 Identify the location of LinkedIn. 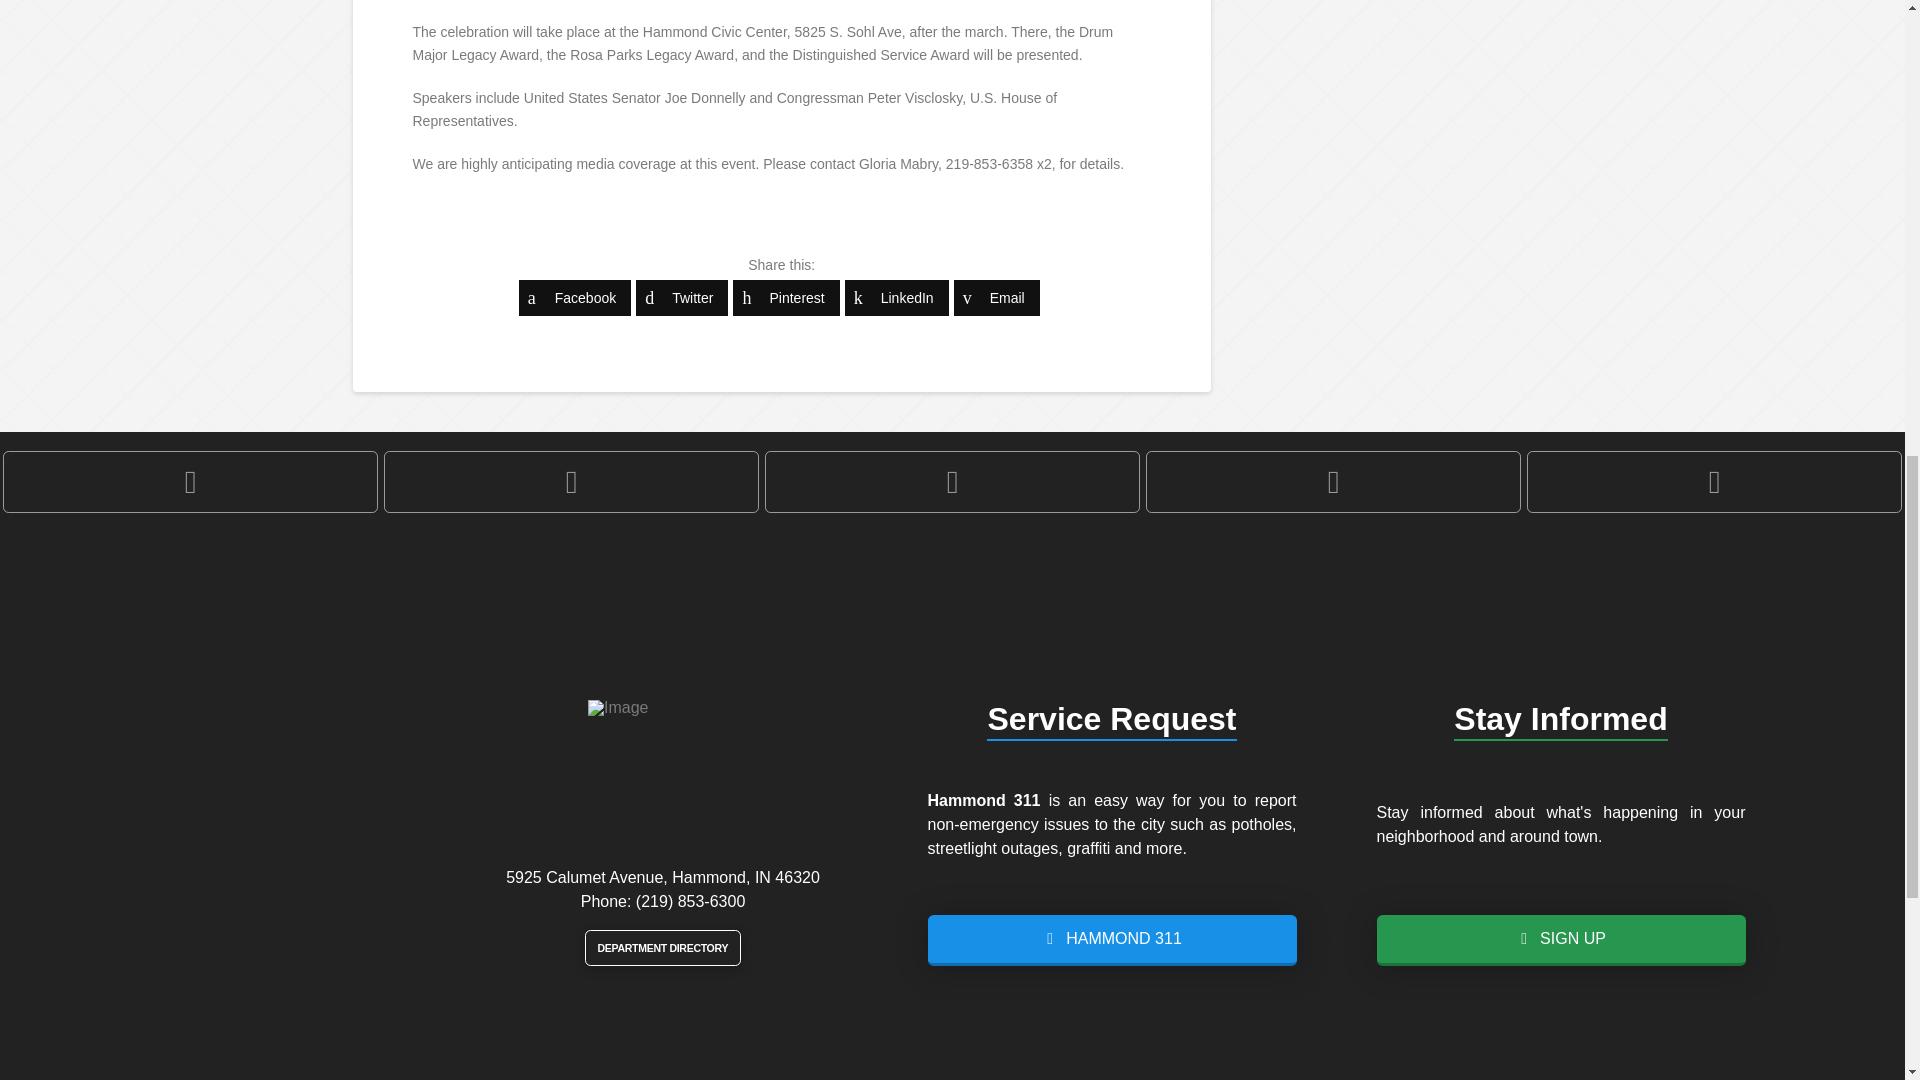
(896, 298).